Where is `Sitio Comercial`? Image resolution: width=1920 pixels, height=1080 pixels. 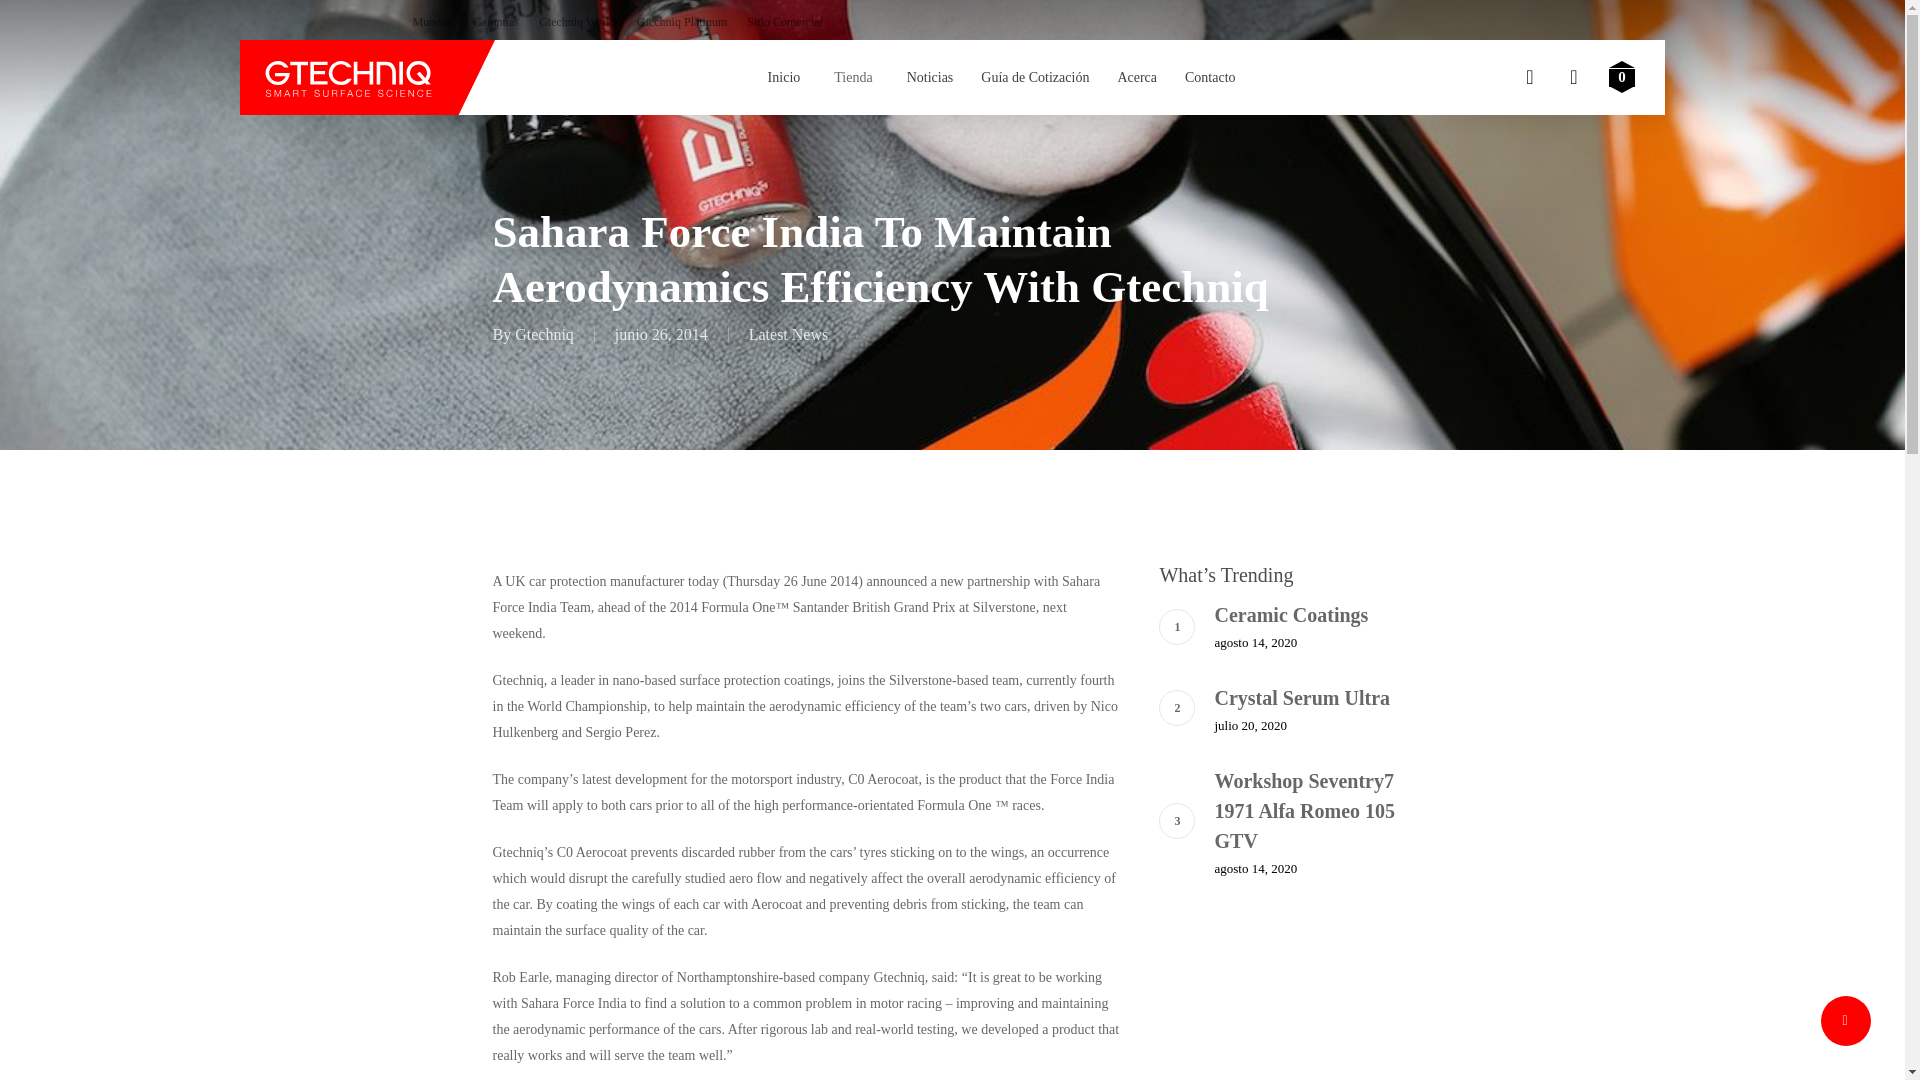 Sitio Comercial is located at coordinates (784, 20).